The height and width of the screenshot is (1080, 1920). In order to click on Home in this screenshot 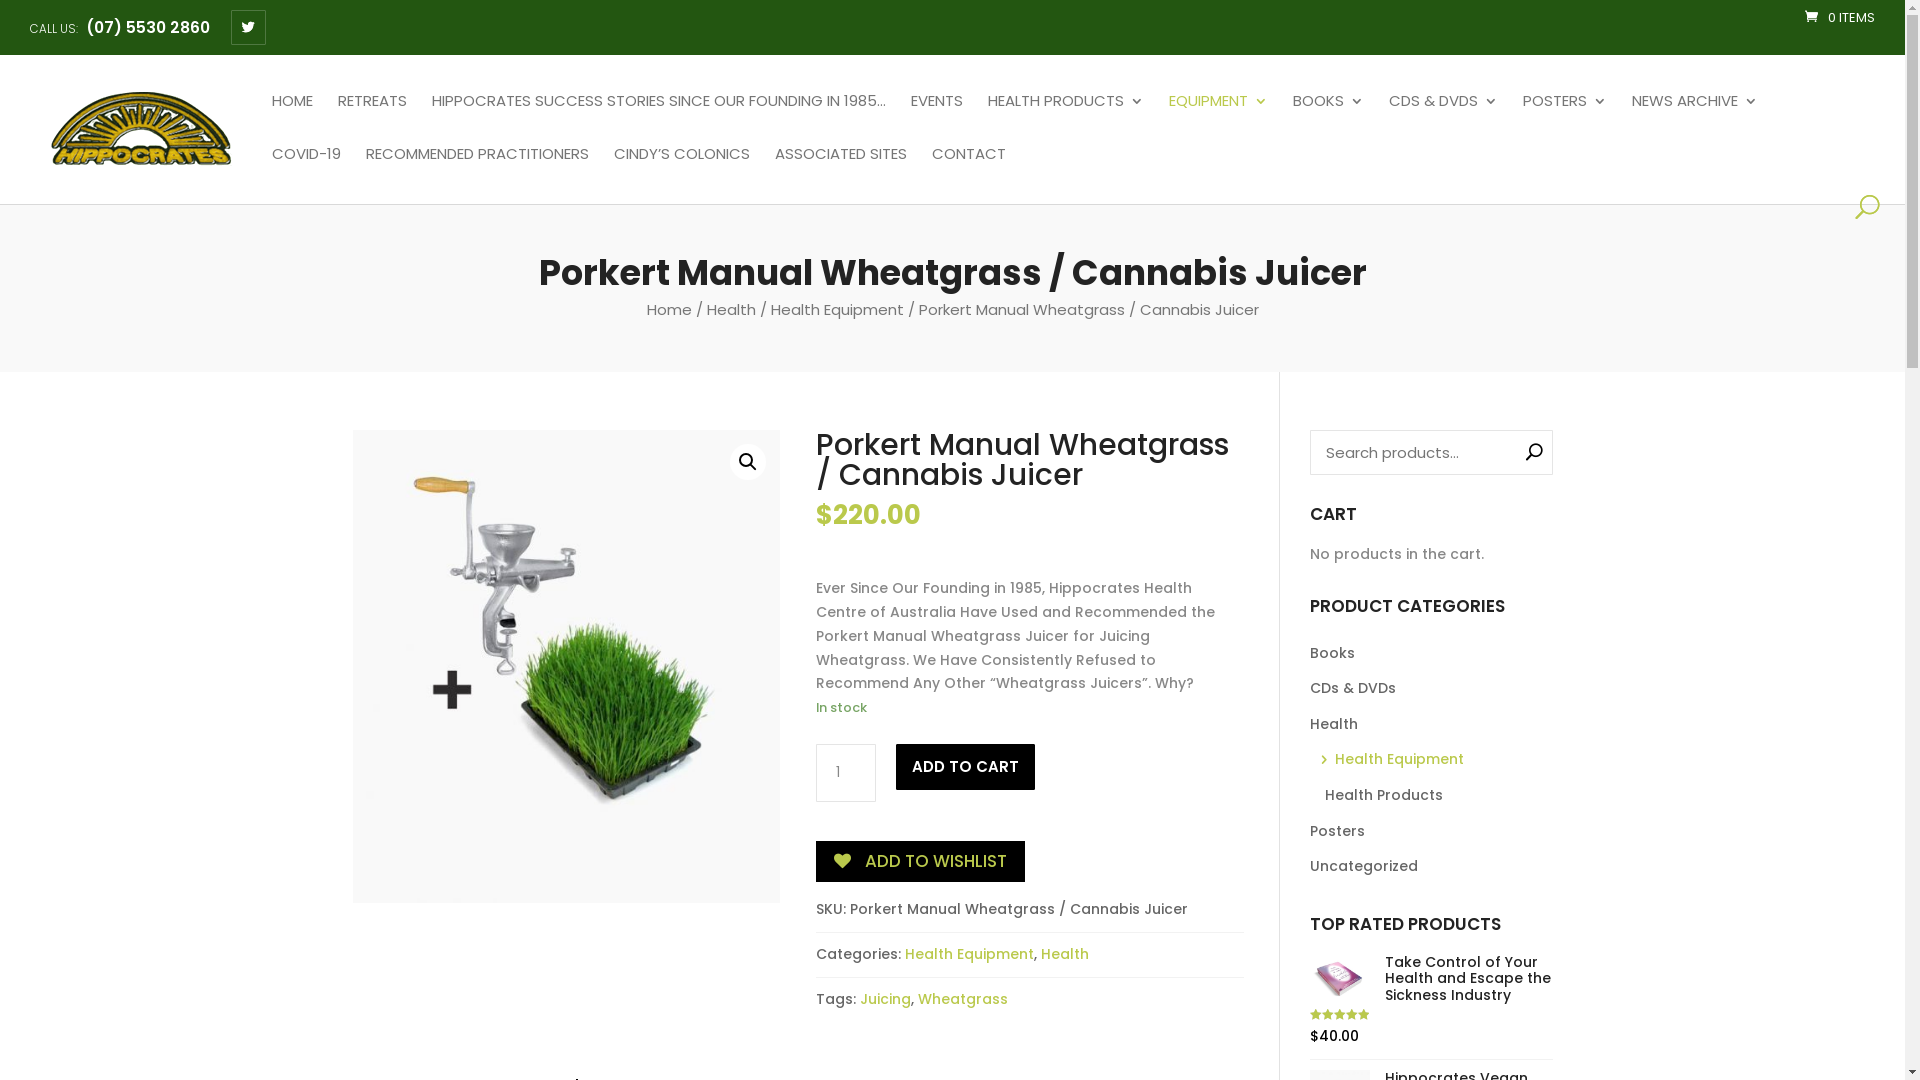, I will do `click(668, 310)`.